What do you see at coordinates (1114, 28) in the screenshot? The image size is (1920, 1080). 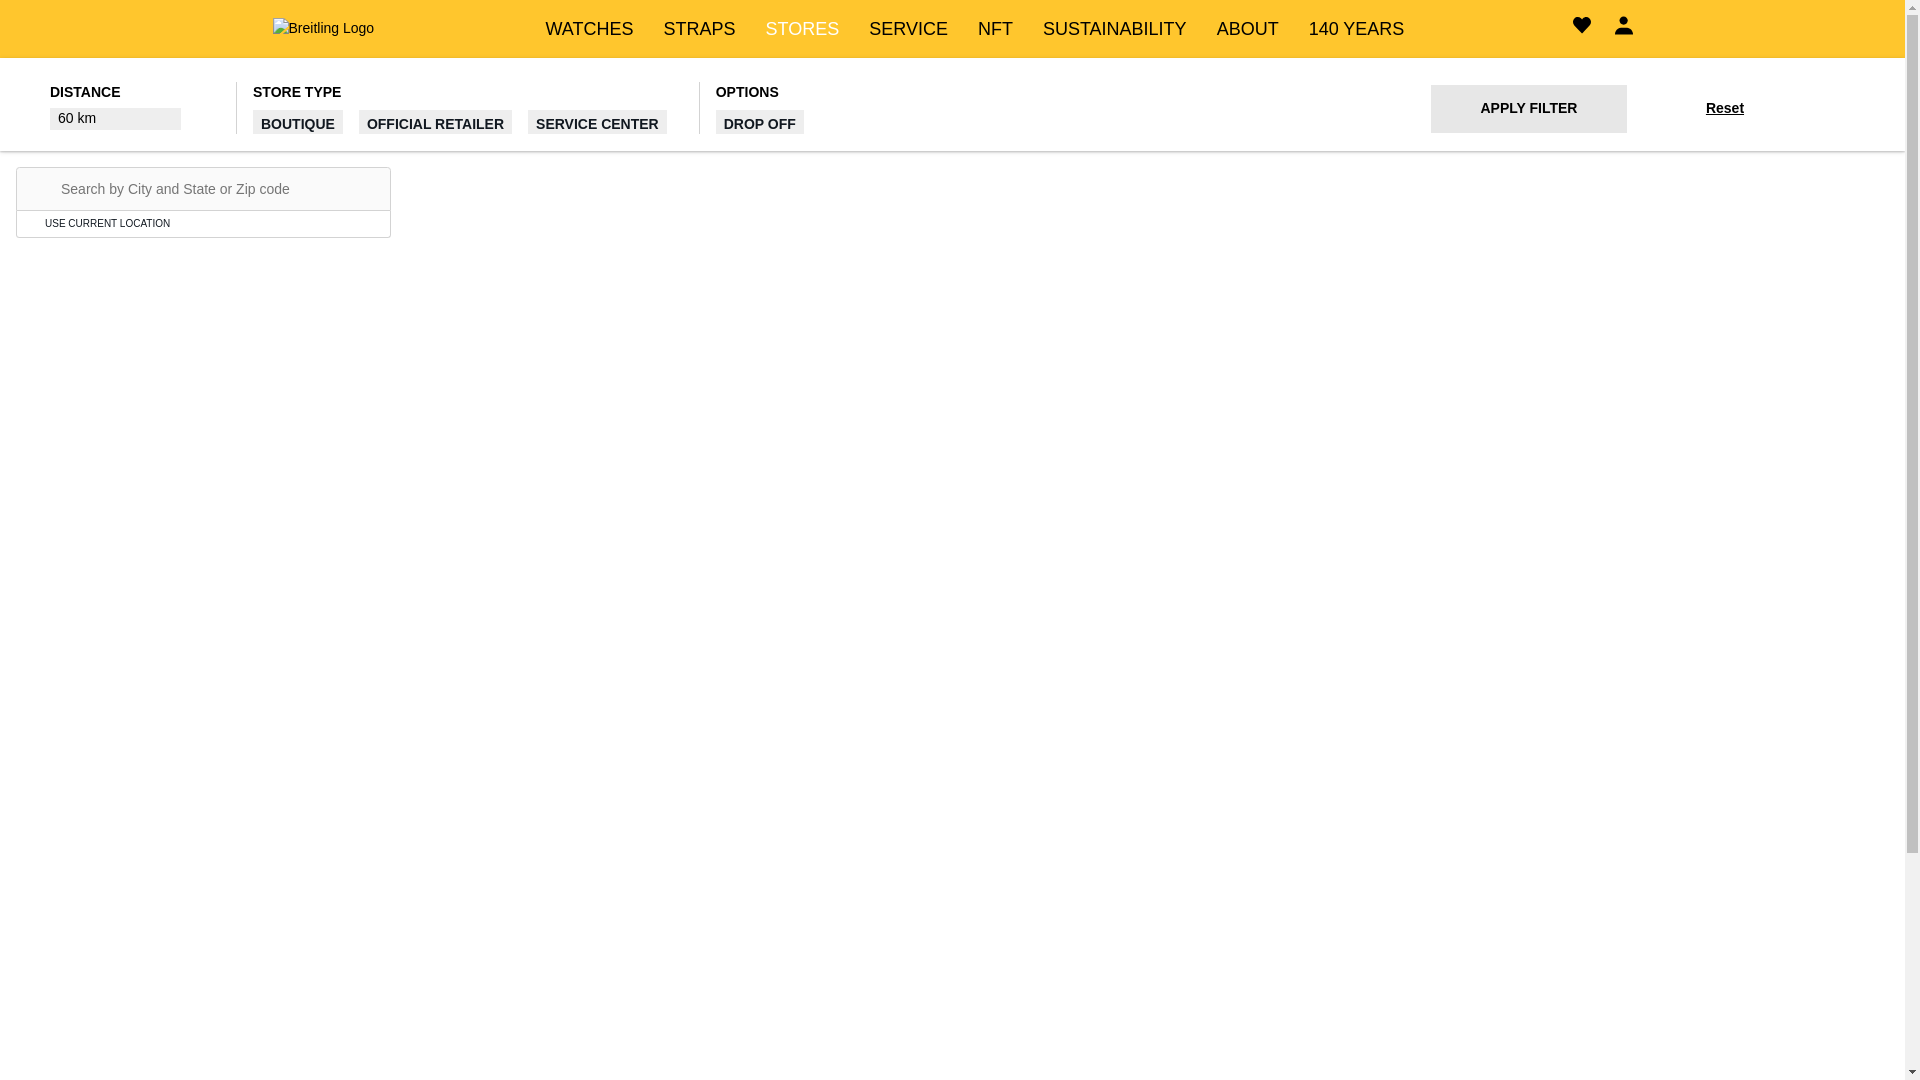 I see `SUSTAINABILITY` at bounding box center [1114, 28].